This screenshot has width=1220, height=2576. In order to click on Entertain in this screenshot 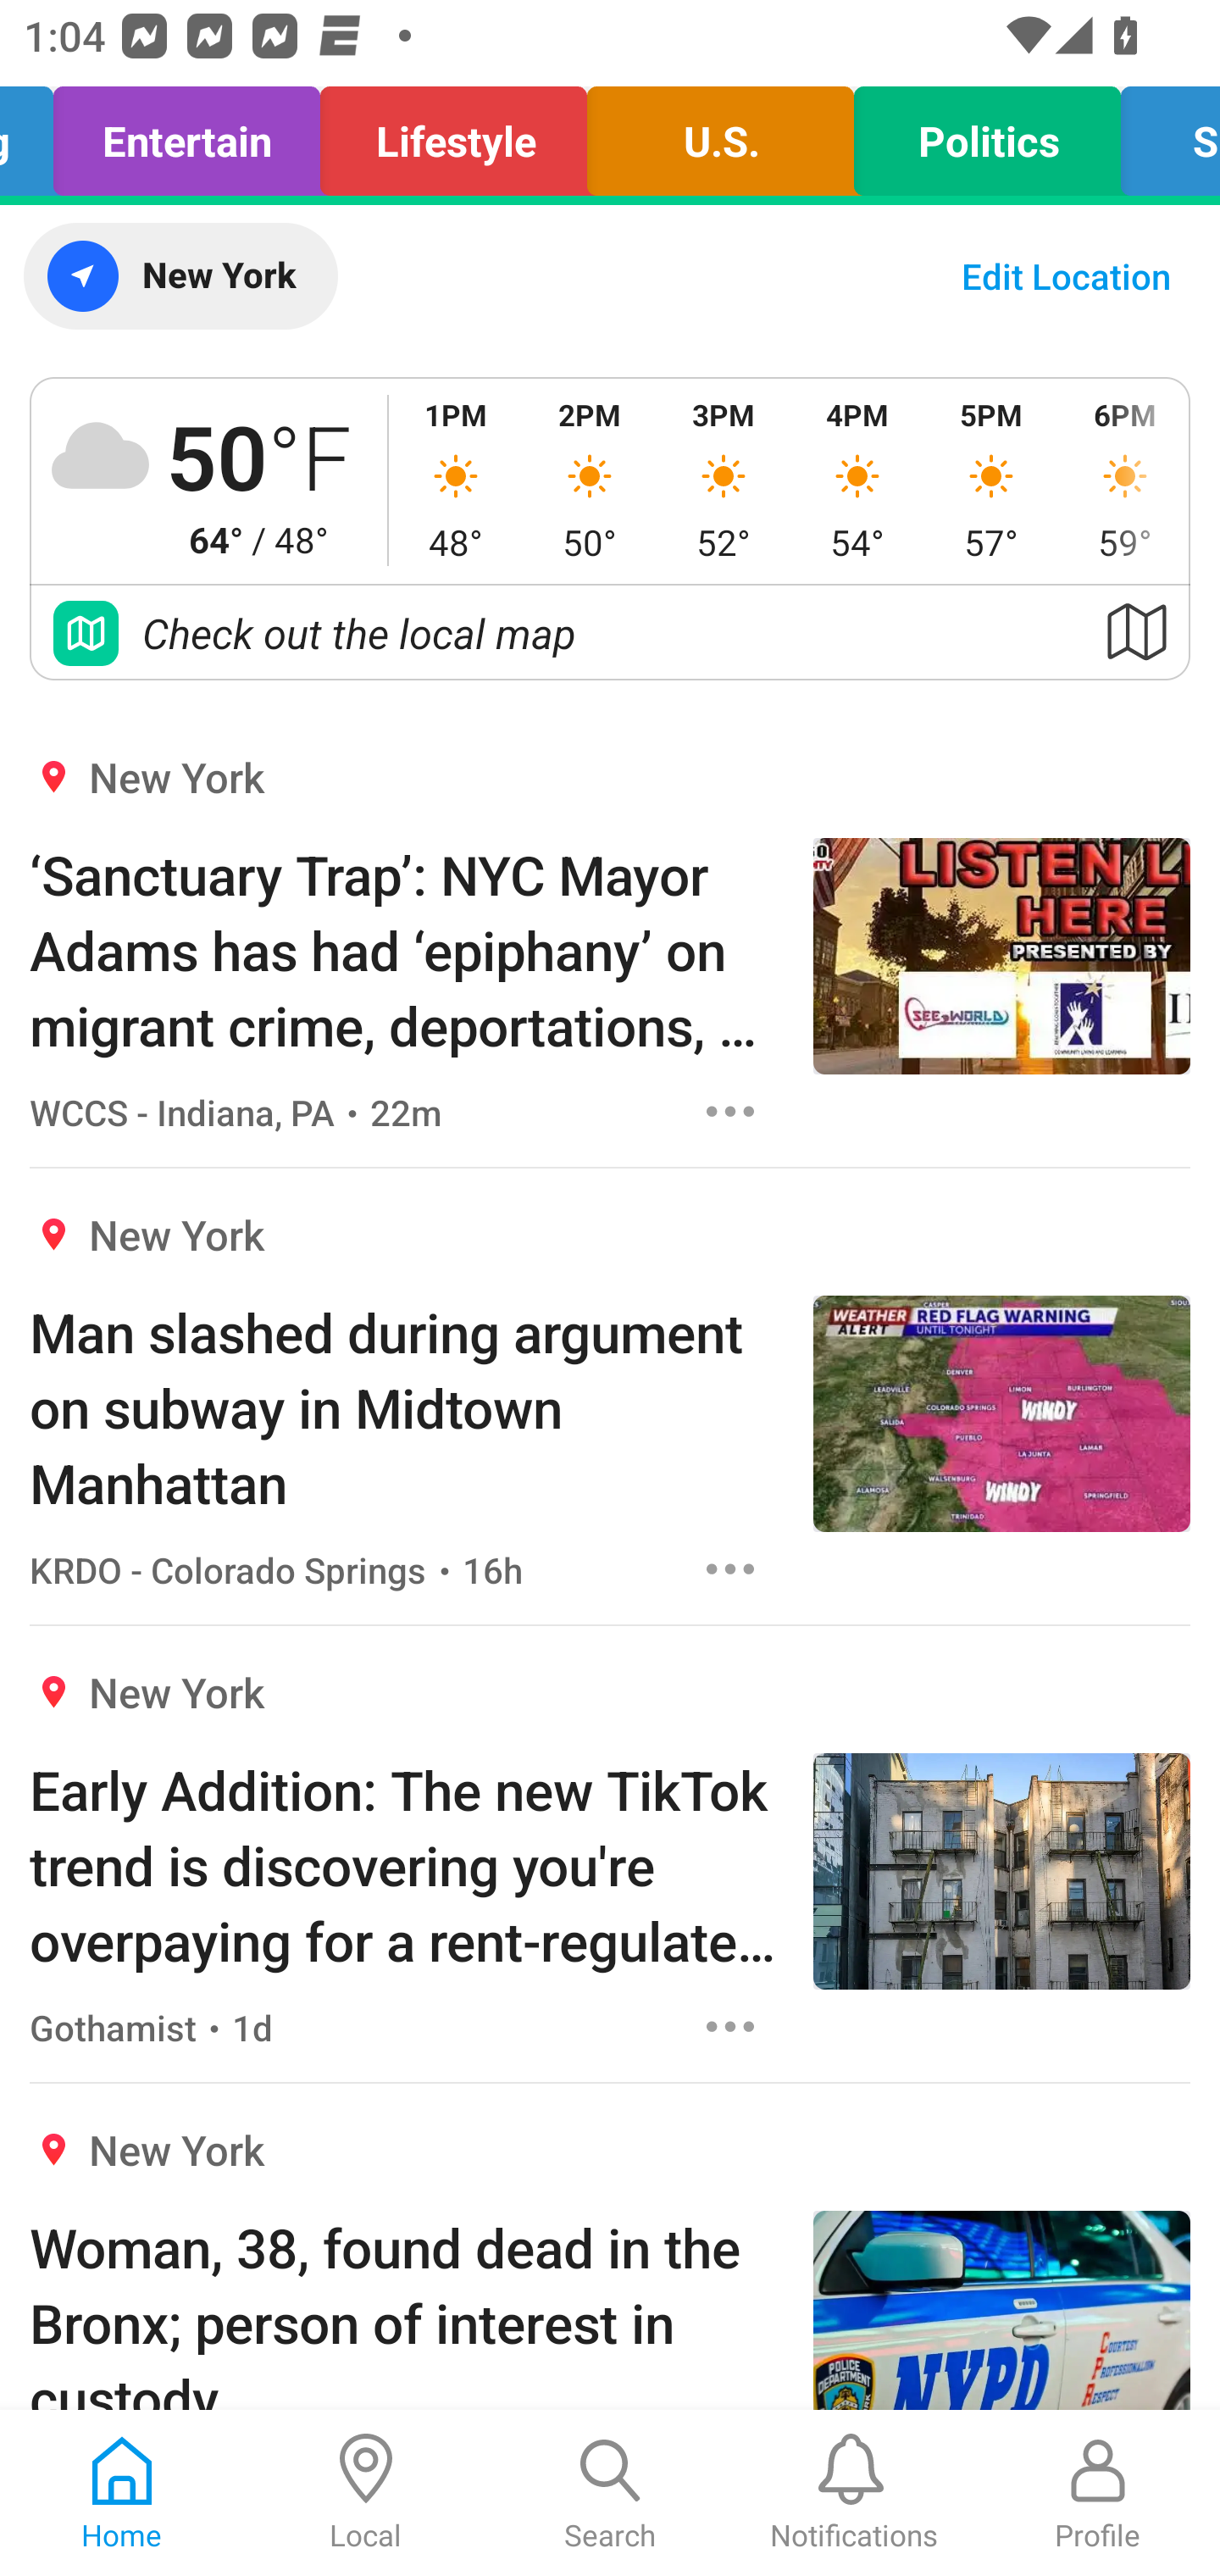, I will do `click(186, 134)`.